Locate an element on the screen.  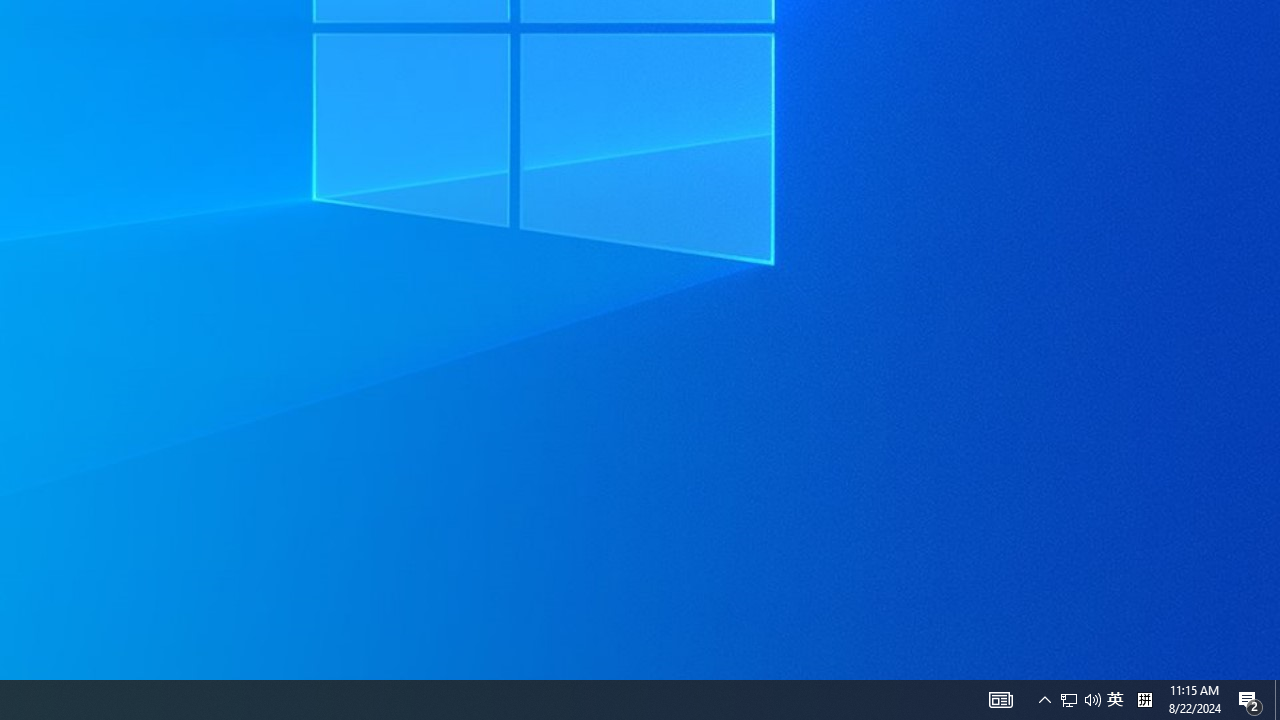
AutomationID: 4105 is located at coordinates (1000, 700).